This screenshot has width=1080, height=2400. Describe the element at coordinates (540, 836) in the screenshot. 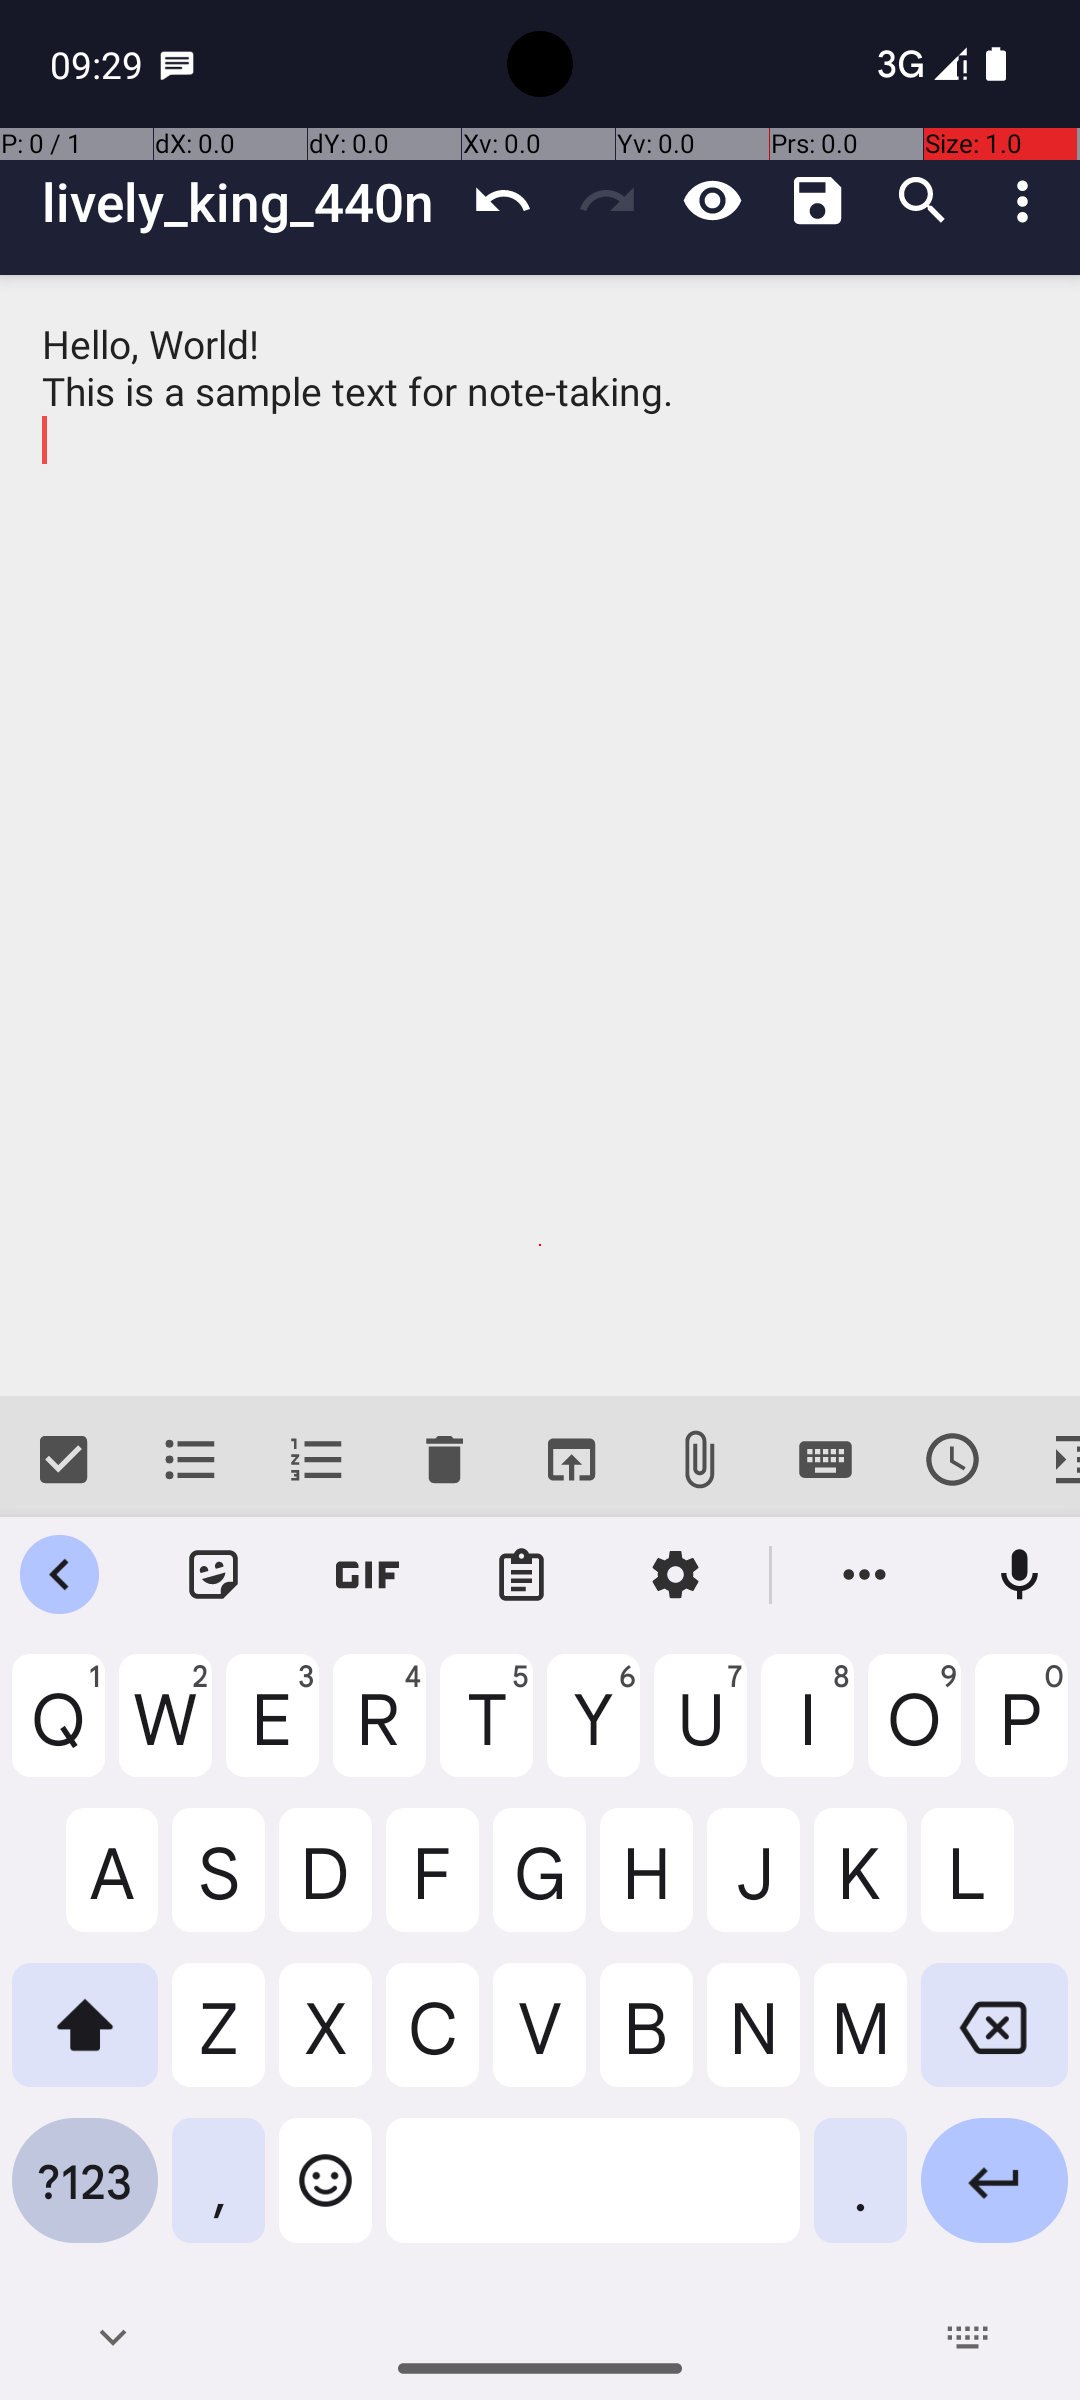

I see `Hello, World!
This is a sample text for note-taking.
` at that location.